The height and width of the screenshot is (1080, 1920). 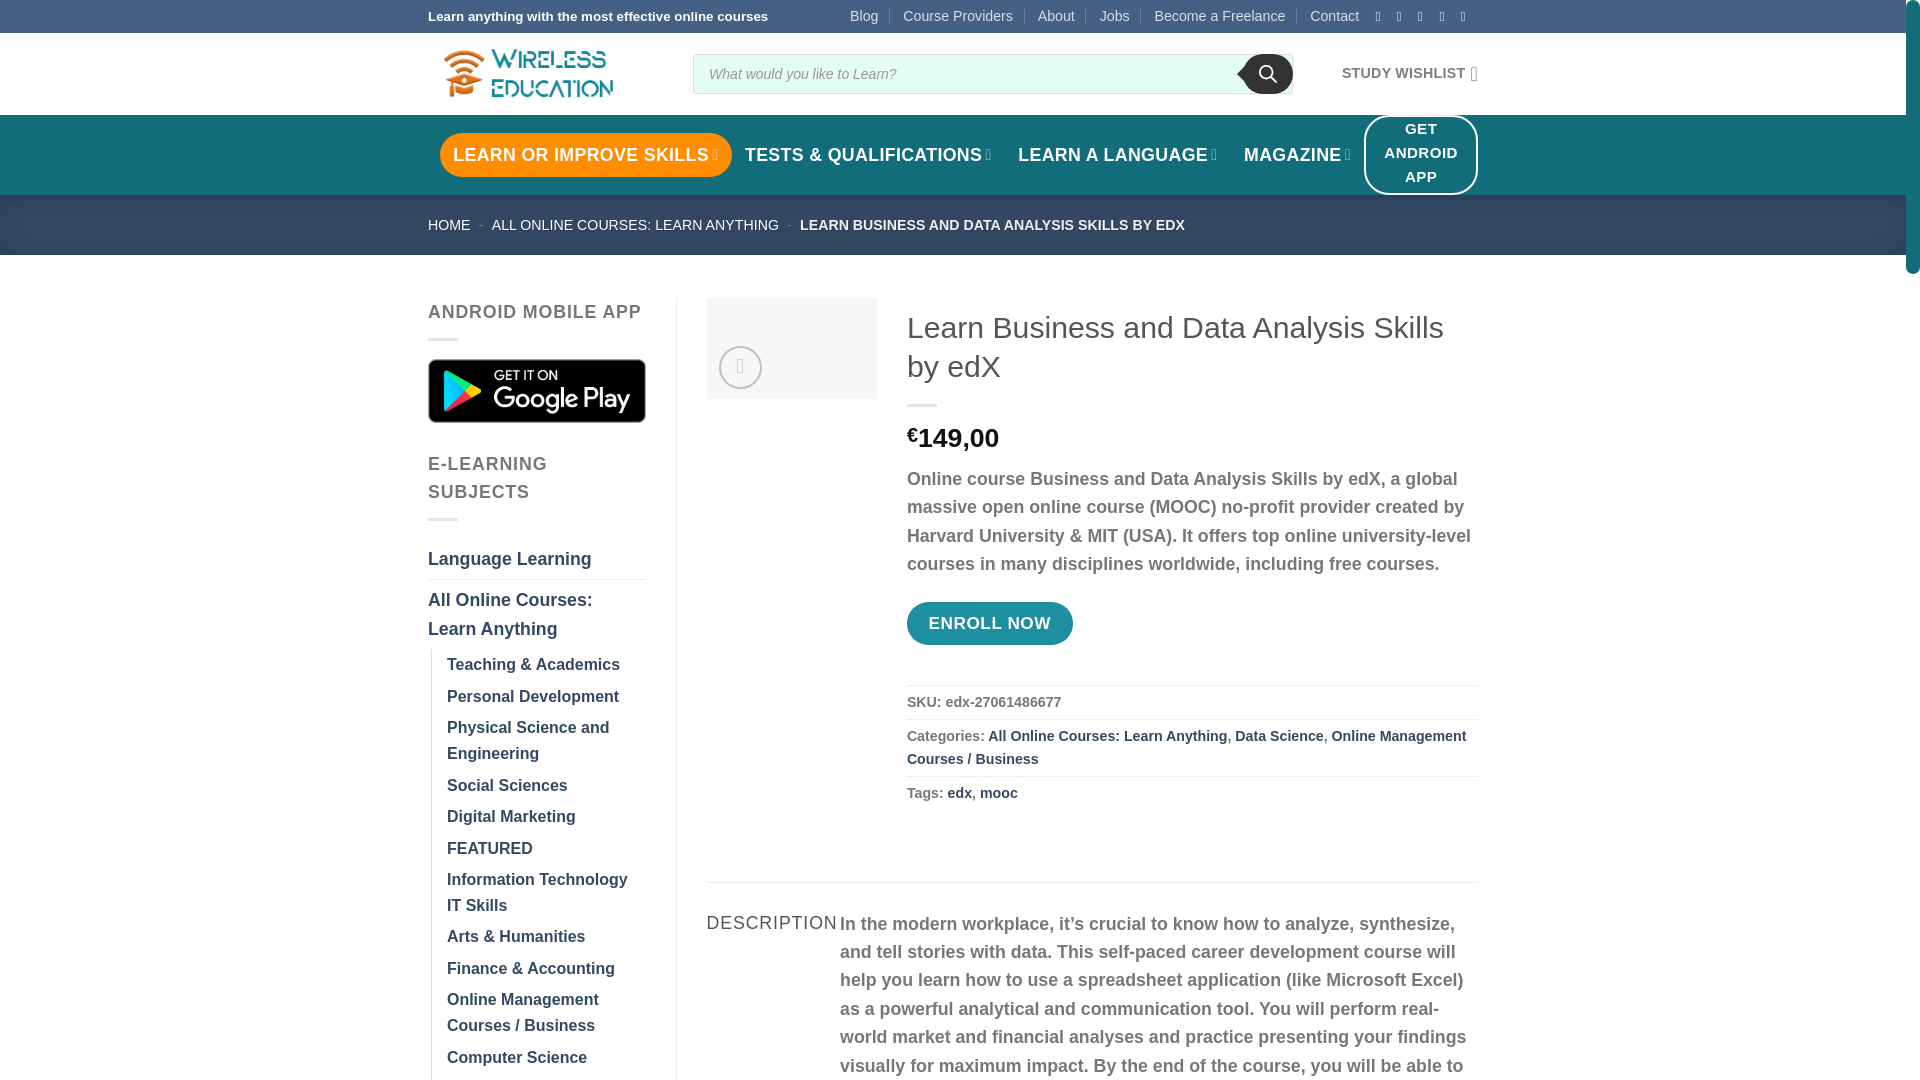 What do you see at coordinates (1334, 16) in the screenshot?
I see `Contact` at bounding box center [1334, 16].